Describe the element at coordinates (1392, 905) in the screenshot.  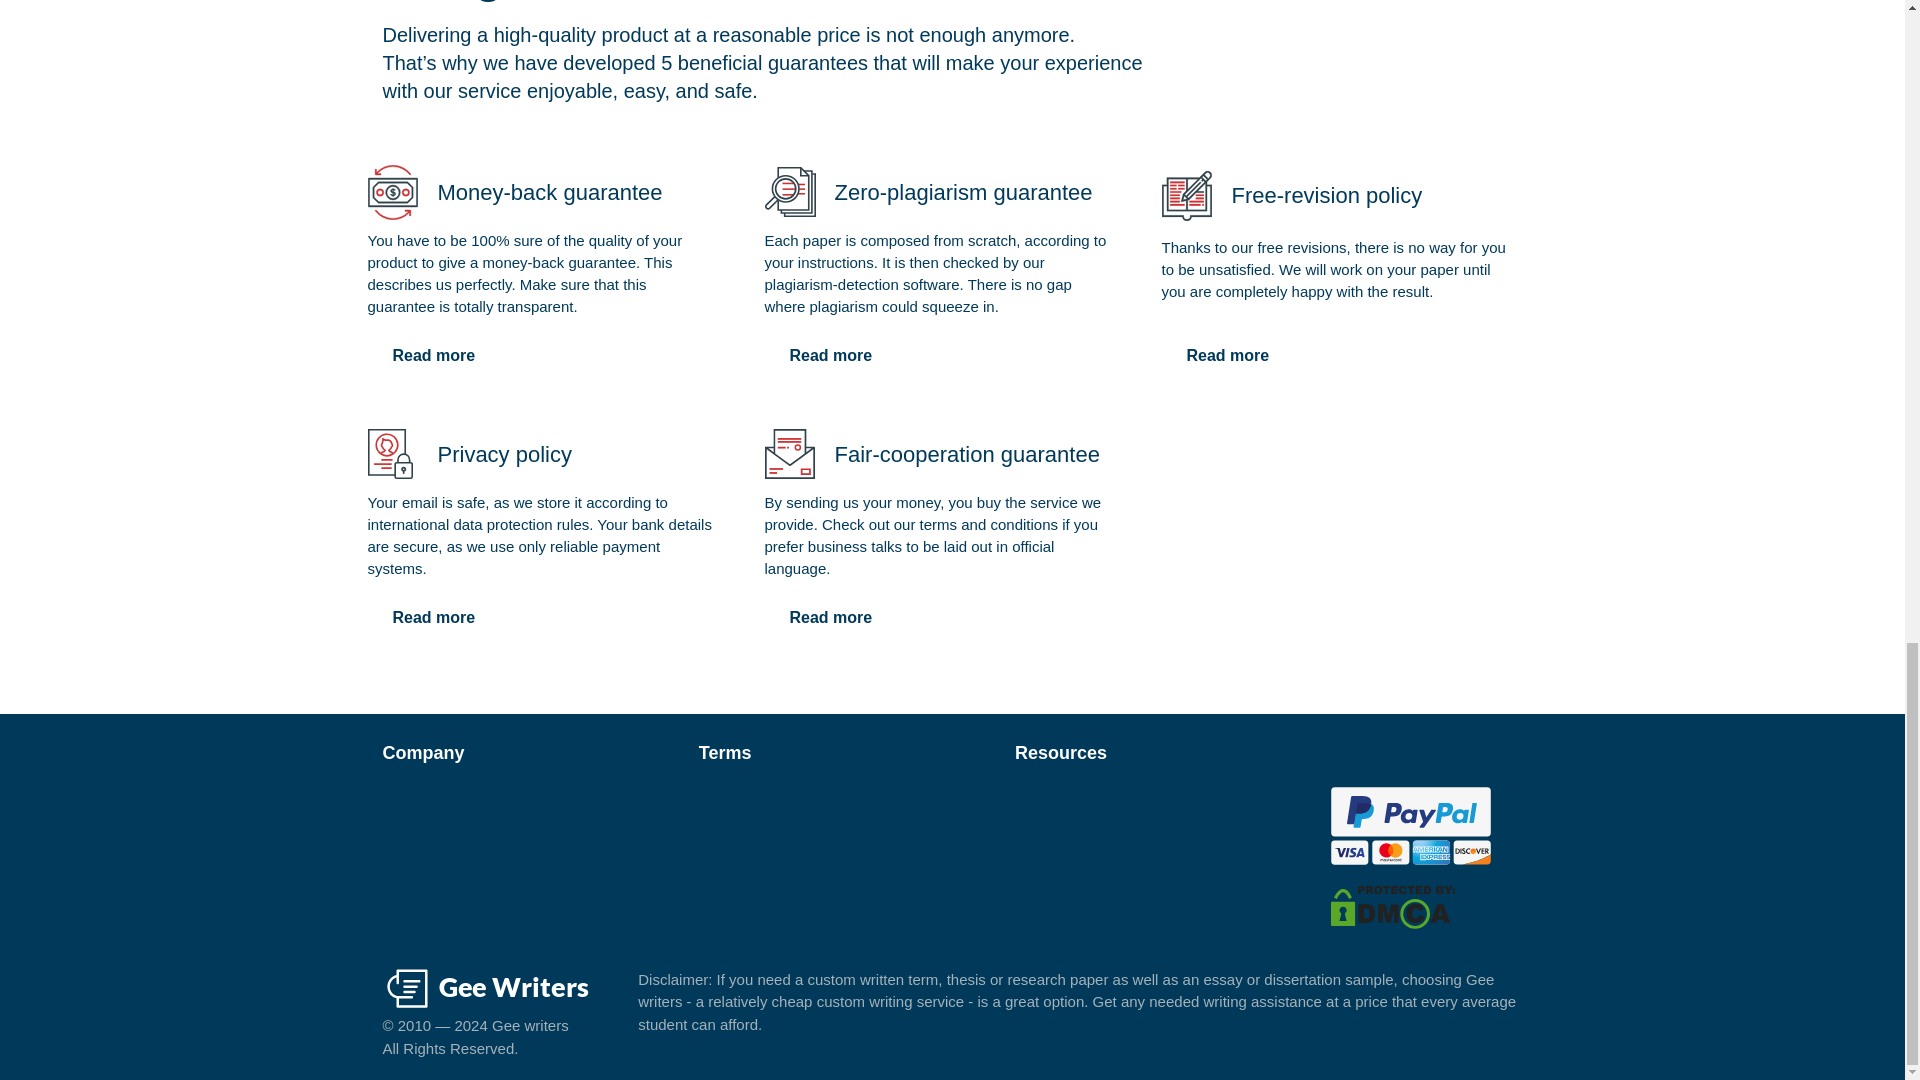
I see `DMCA` at that location.